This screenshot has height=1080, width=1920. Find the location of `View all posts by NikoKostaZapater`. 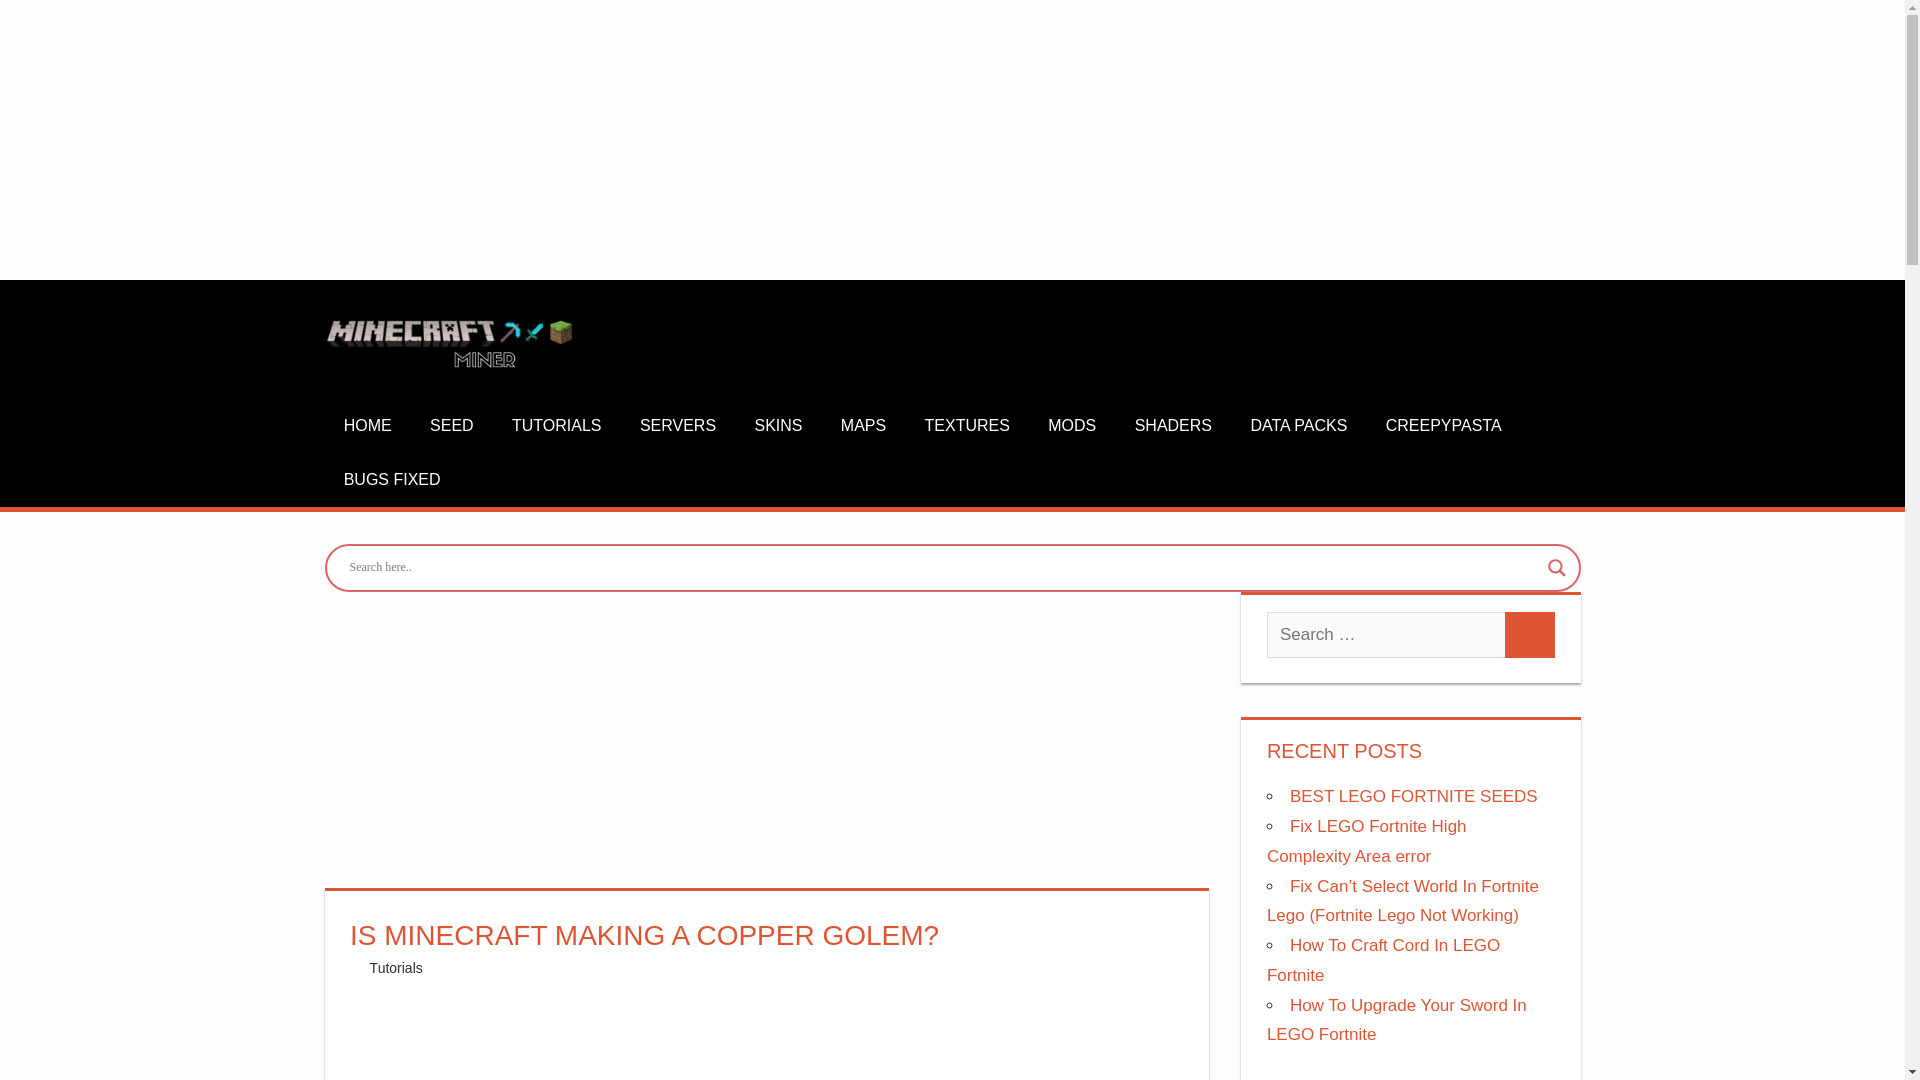

View all posts by NikoKostaZapater is located at coordinates (426, 968).